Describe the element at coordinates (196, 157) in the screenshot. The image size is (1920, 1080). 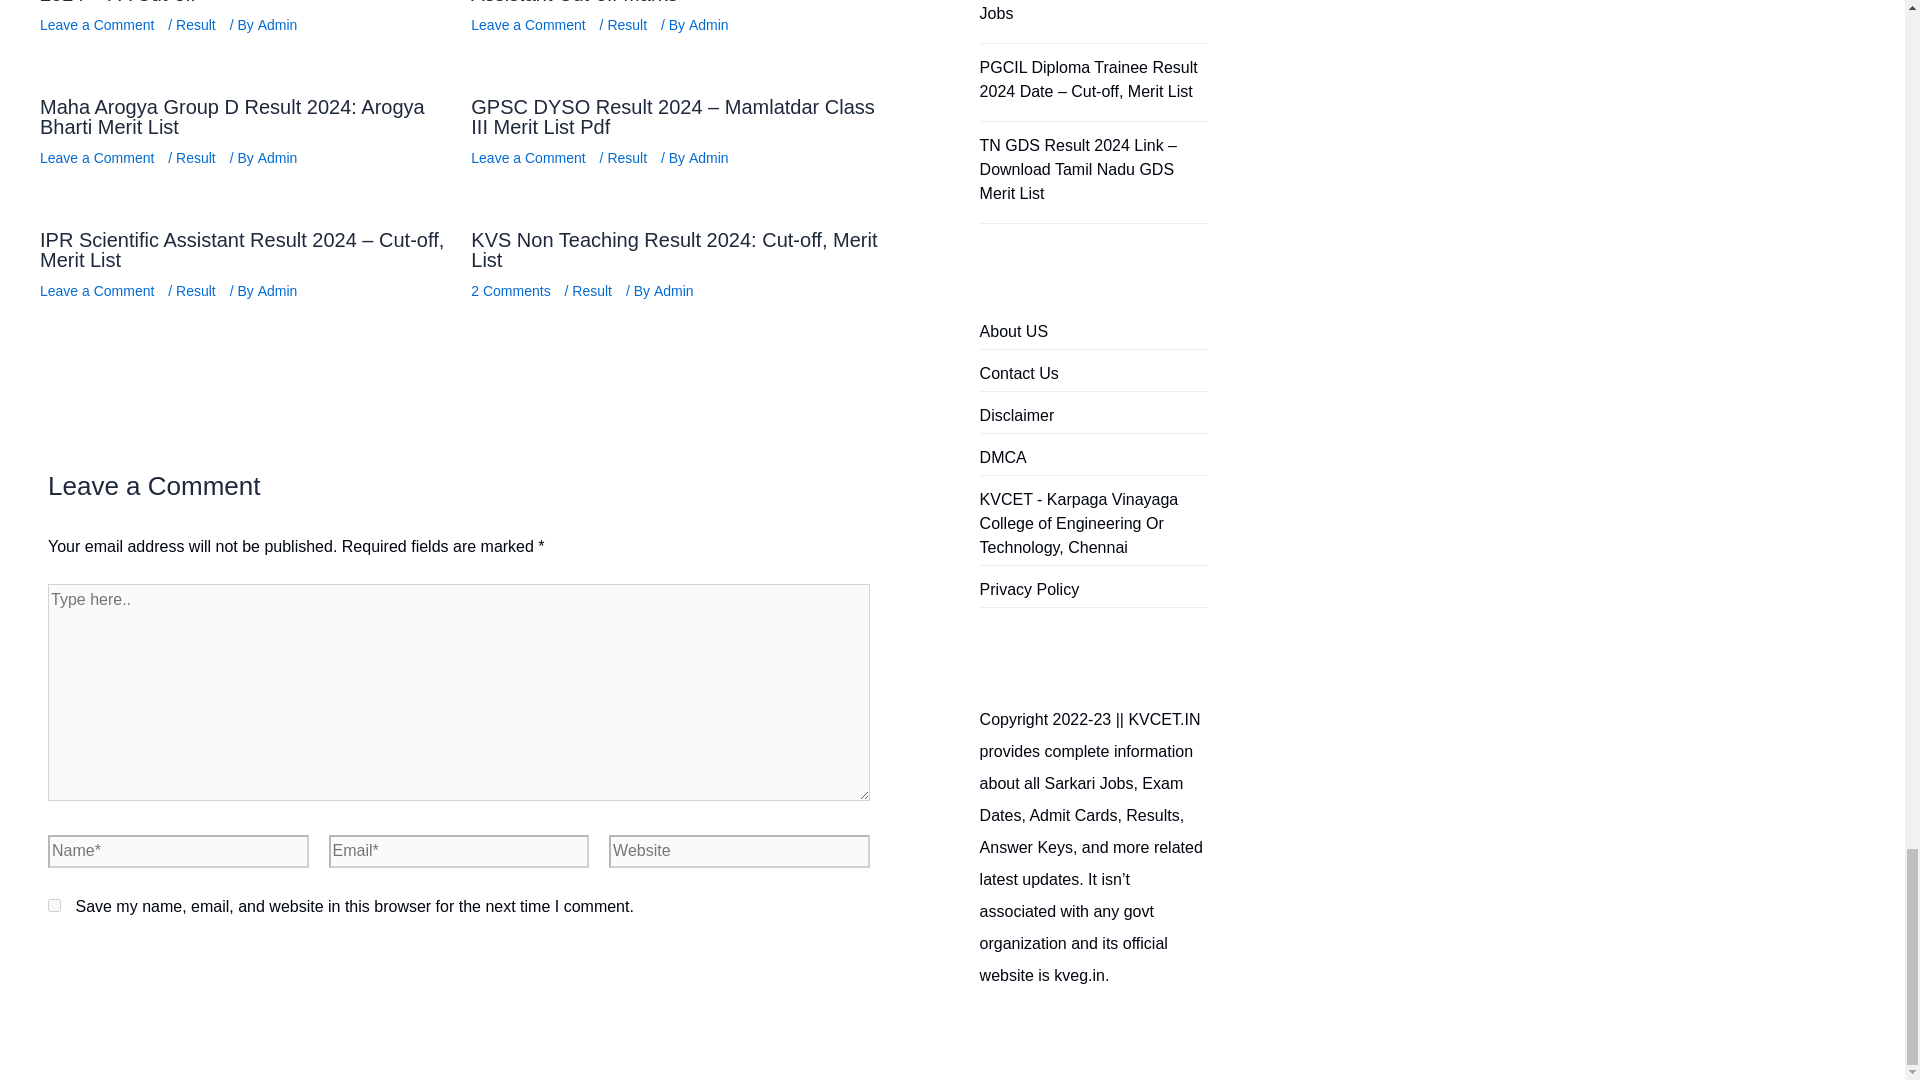
I see `Result` at that location.